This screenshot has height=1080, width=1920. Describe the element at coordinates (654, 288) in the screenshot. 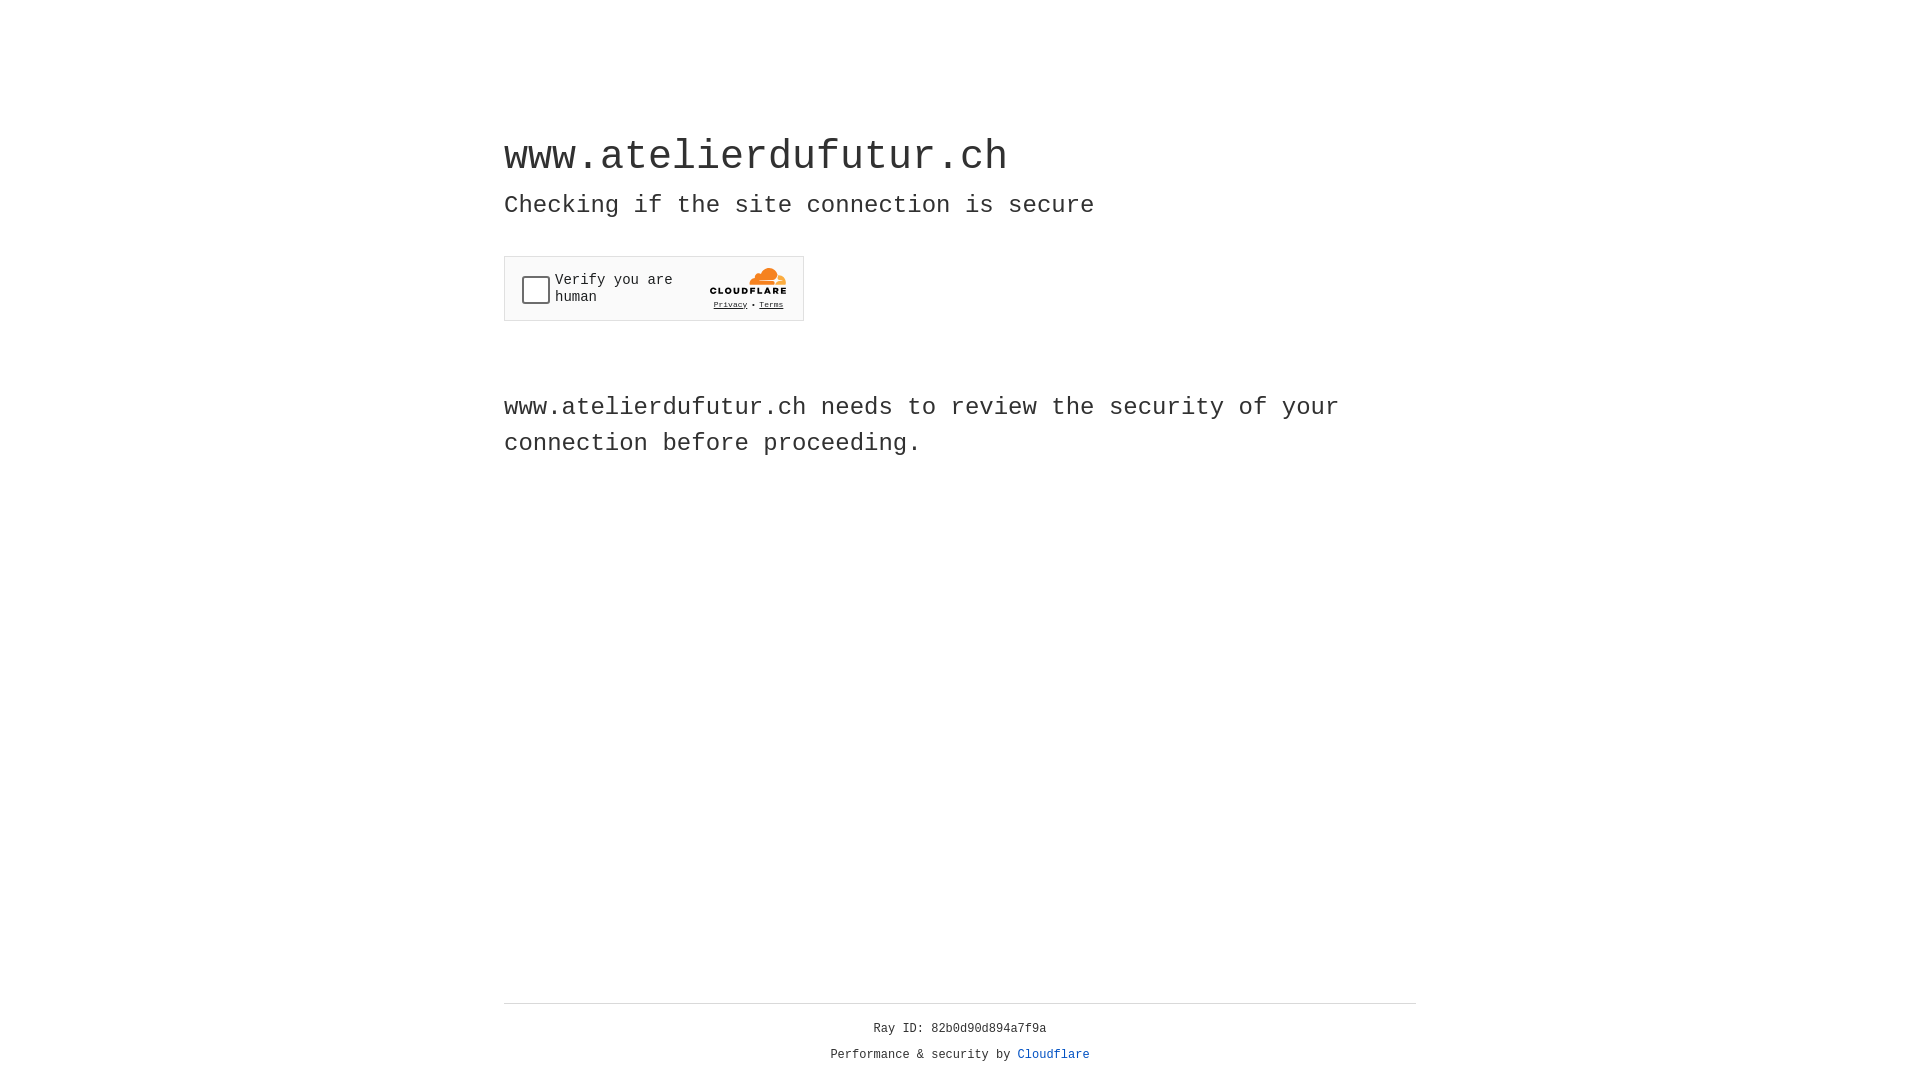

I see `Widget containing a Cloudflare security challenge` at that location.